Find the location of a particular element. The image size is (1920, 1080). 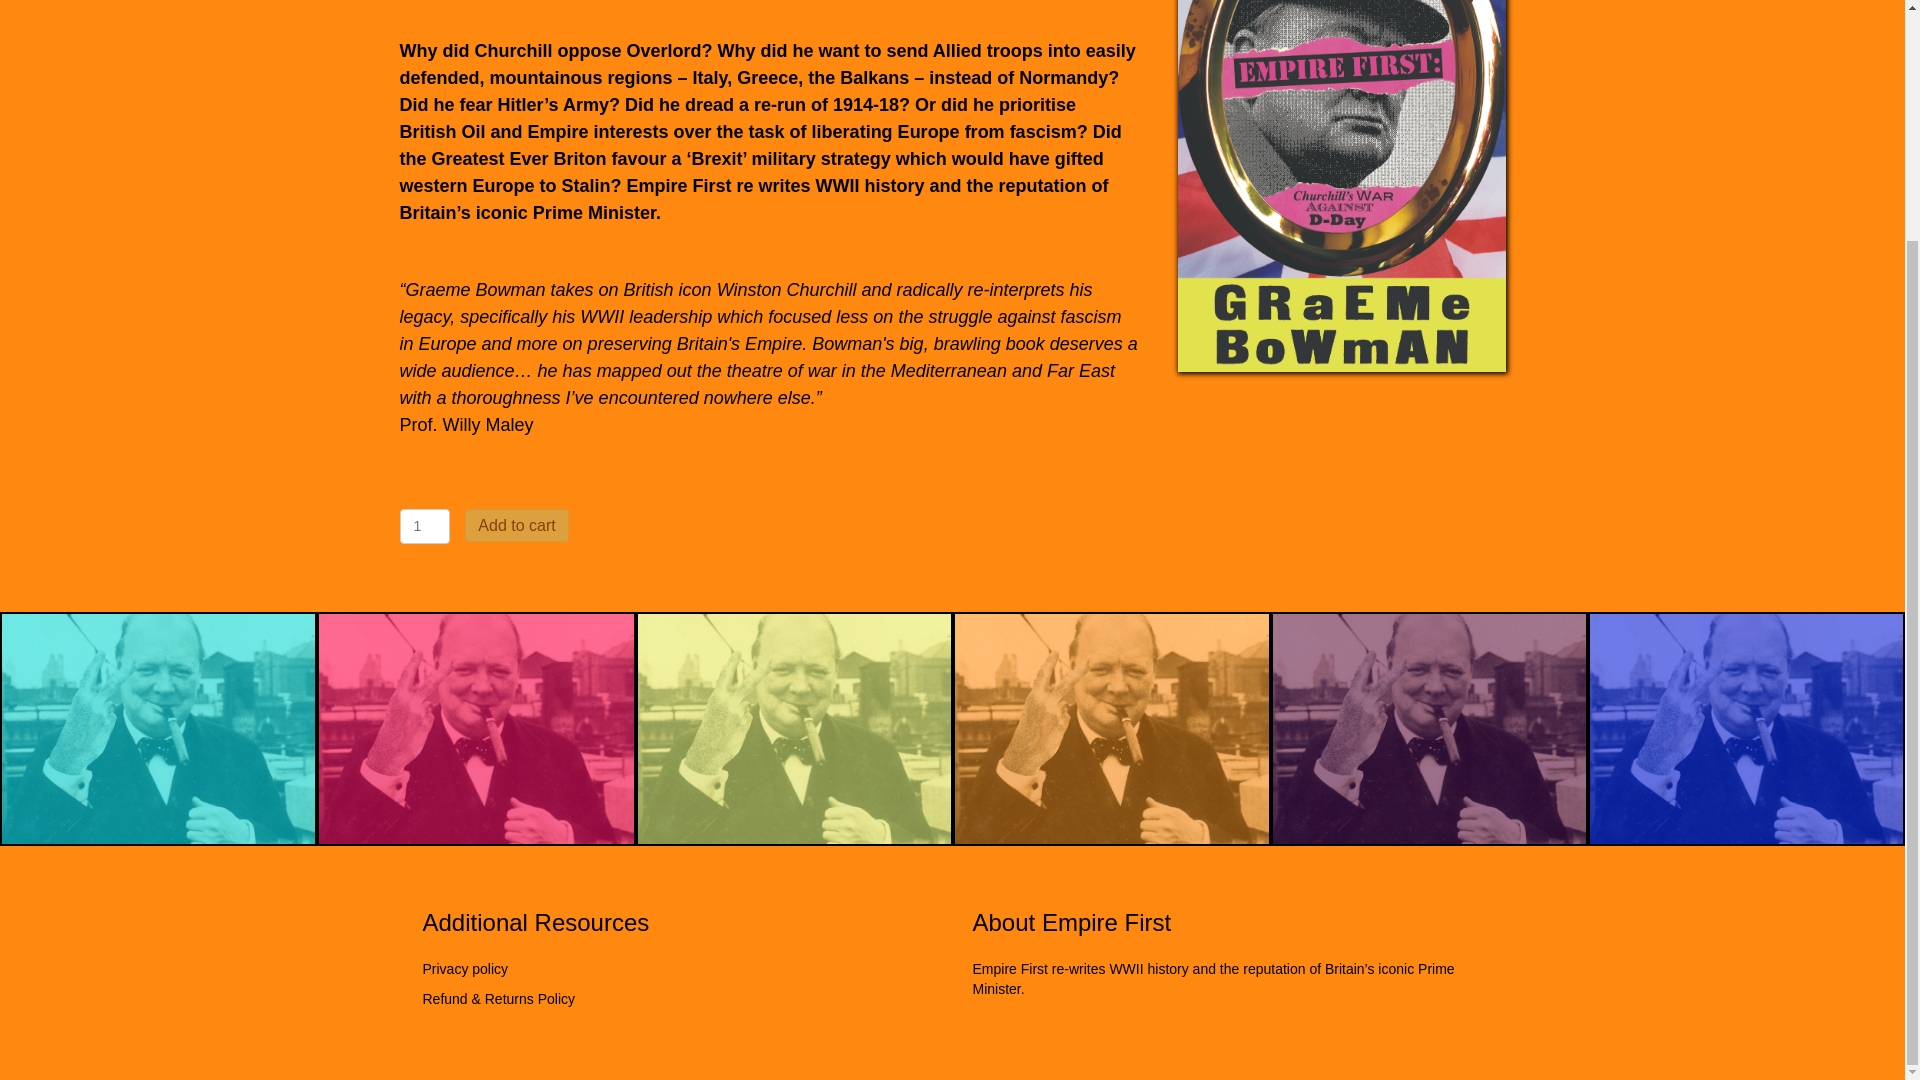

Privacy policy is located at coordinates (465, 969).